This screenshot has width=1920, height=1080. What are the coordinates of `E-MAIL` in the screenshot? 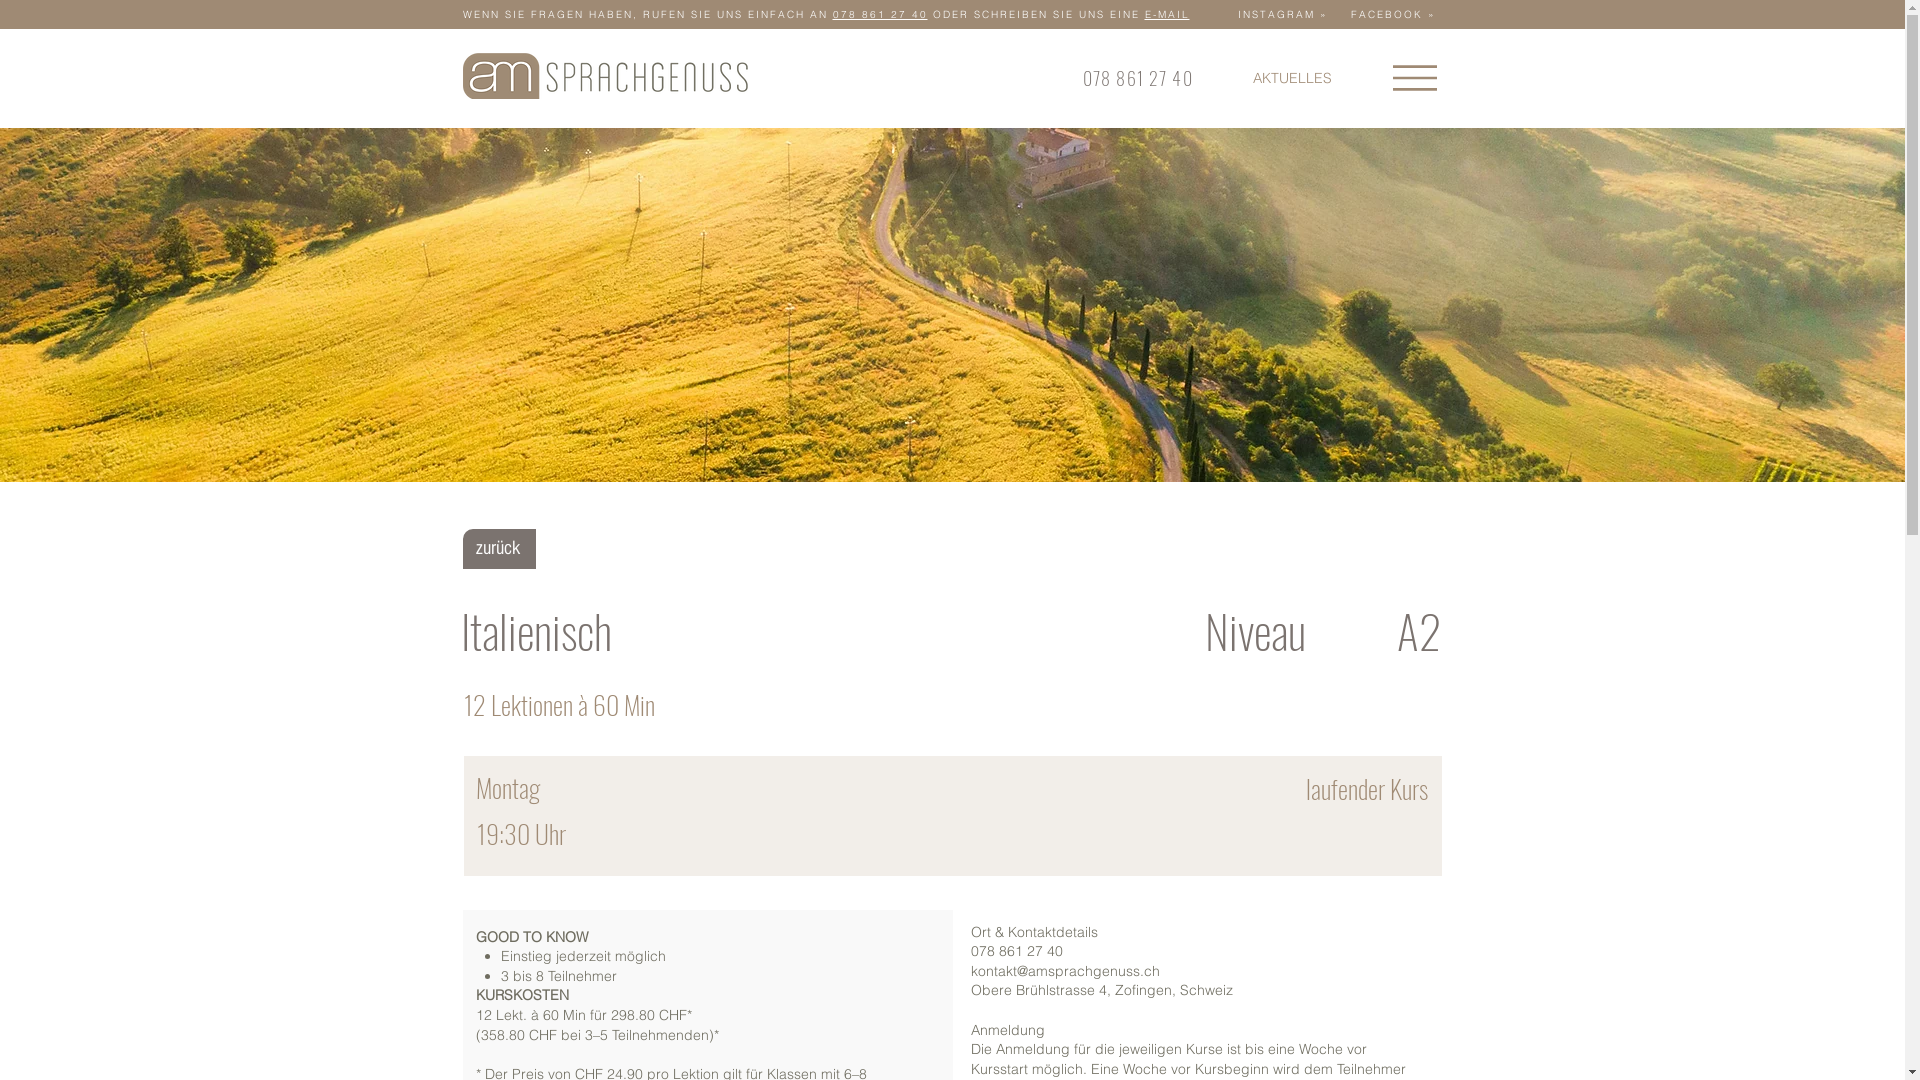 It's located at (1166, 14).